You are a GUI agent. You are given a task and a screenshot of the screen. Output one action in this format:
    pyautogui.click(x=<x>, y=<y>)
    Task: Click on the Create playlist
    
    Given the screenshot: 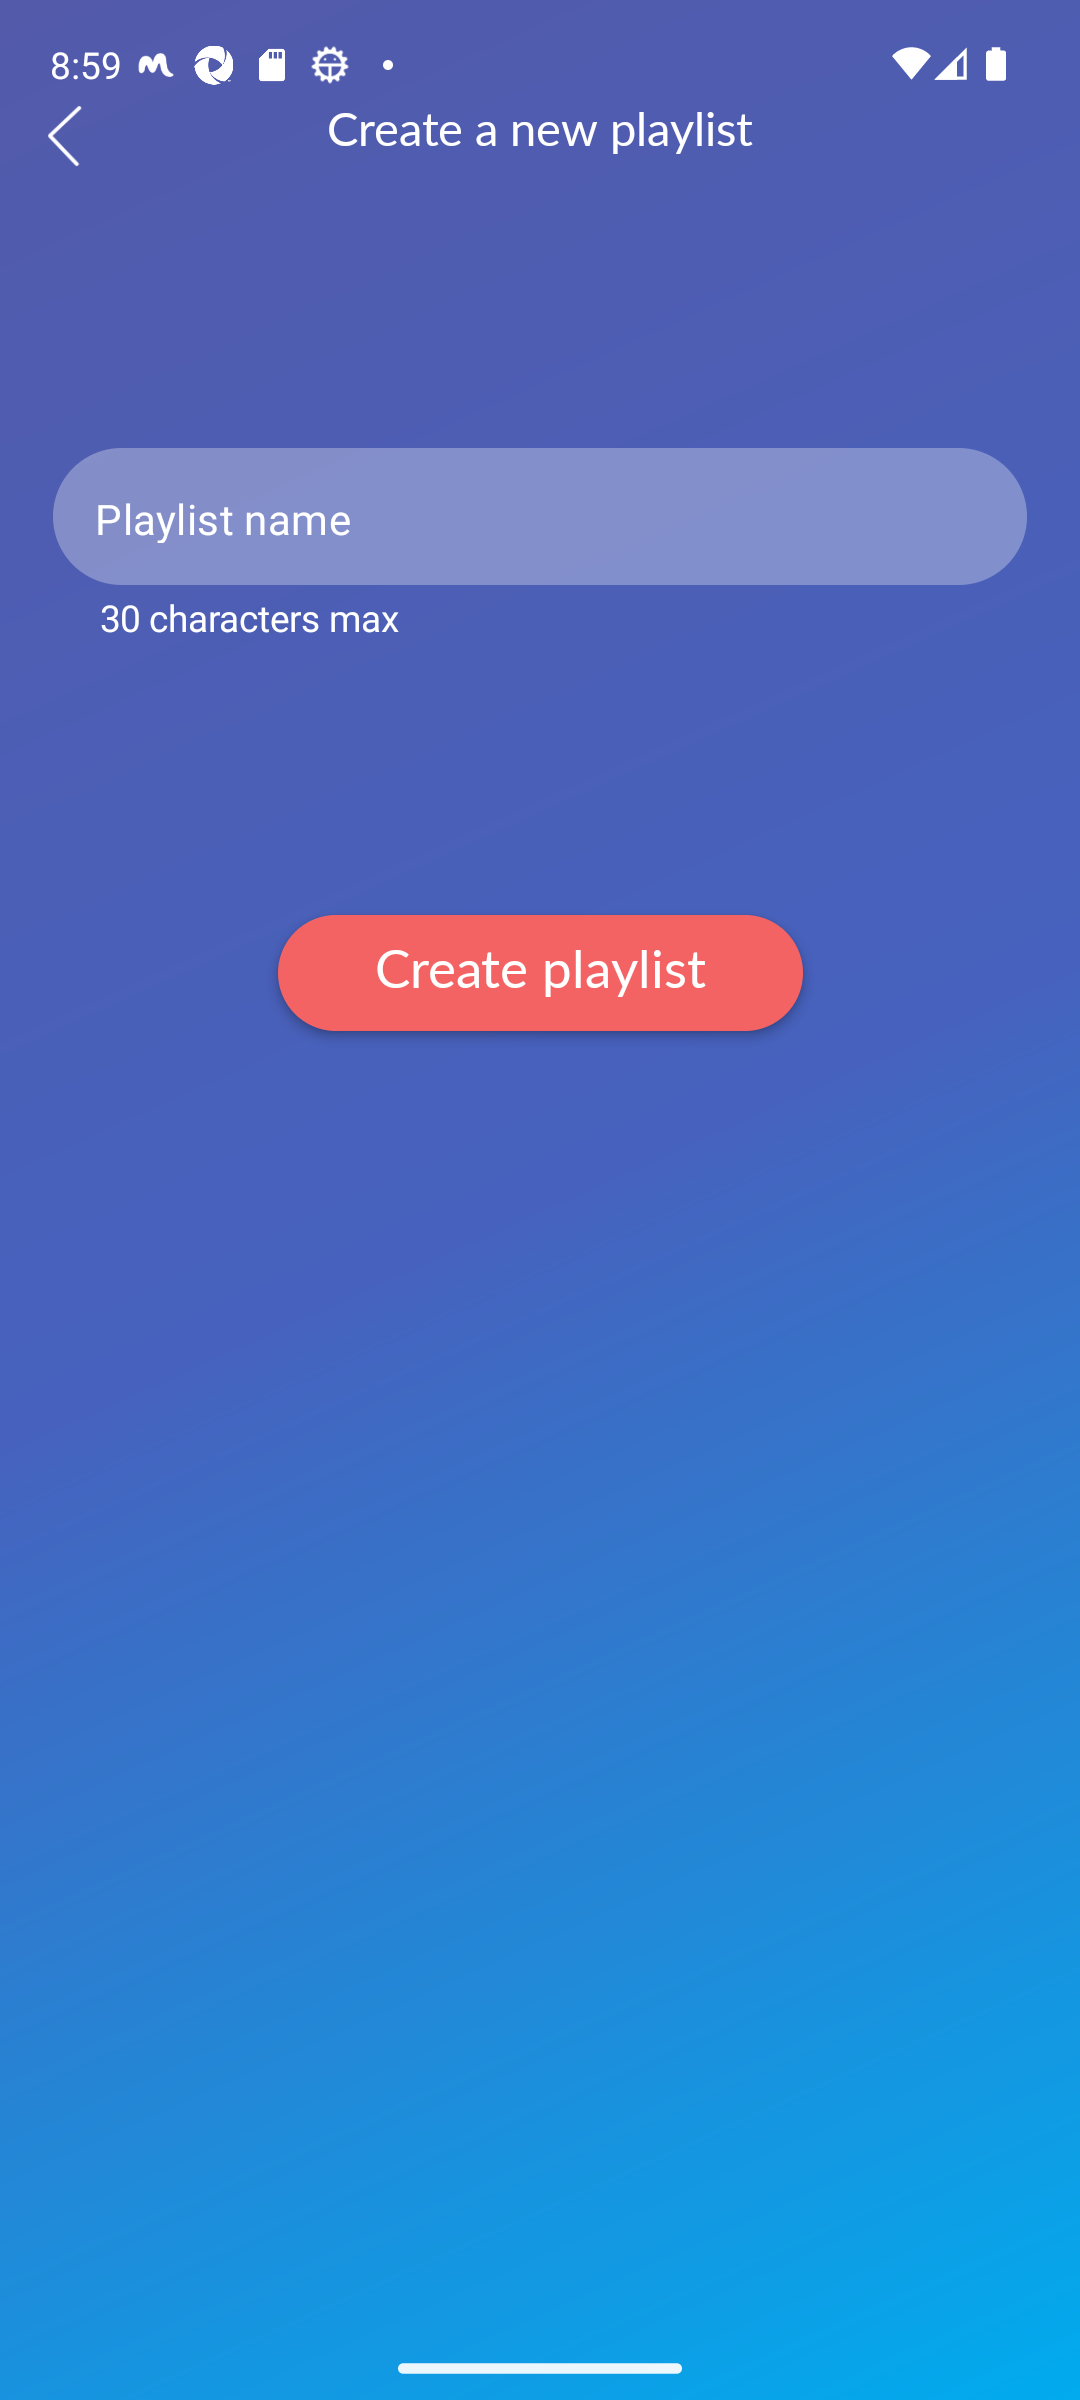 What is the action you would take?
    pyautogui.click(x=540, y=972)
    